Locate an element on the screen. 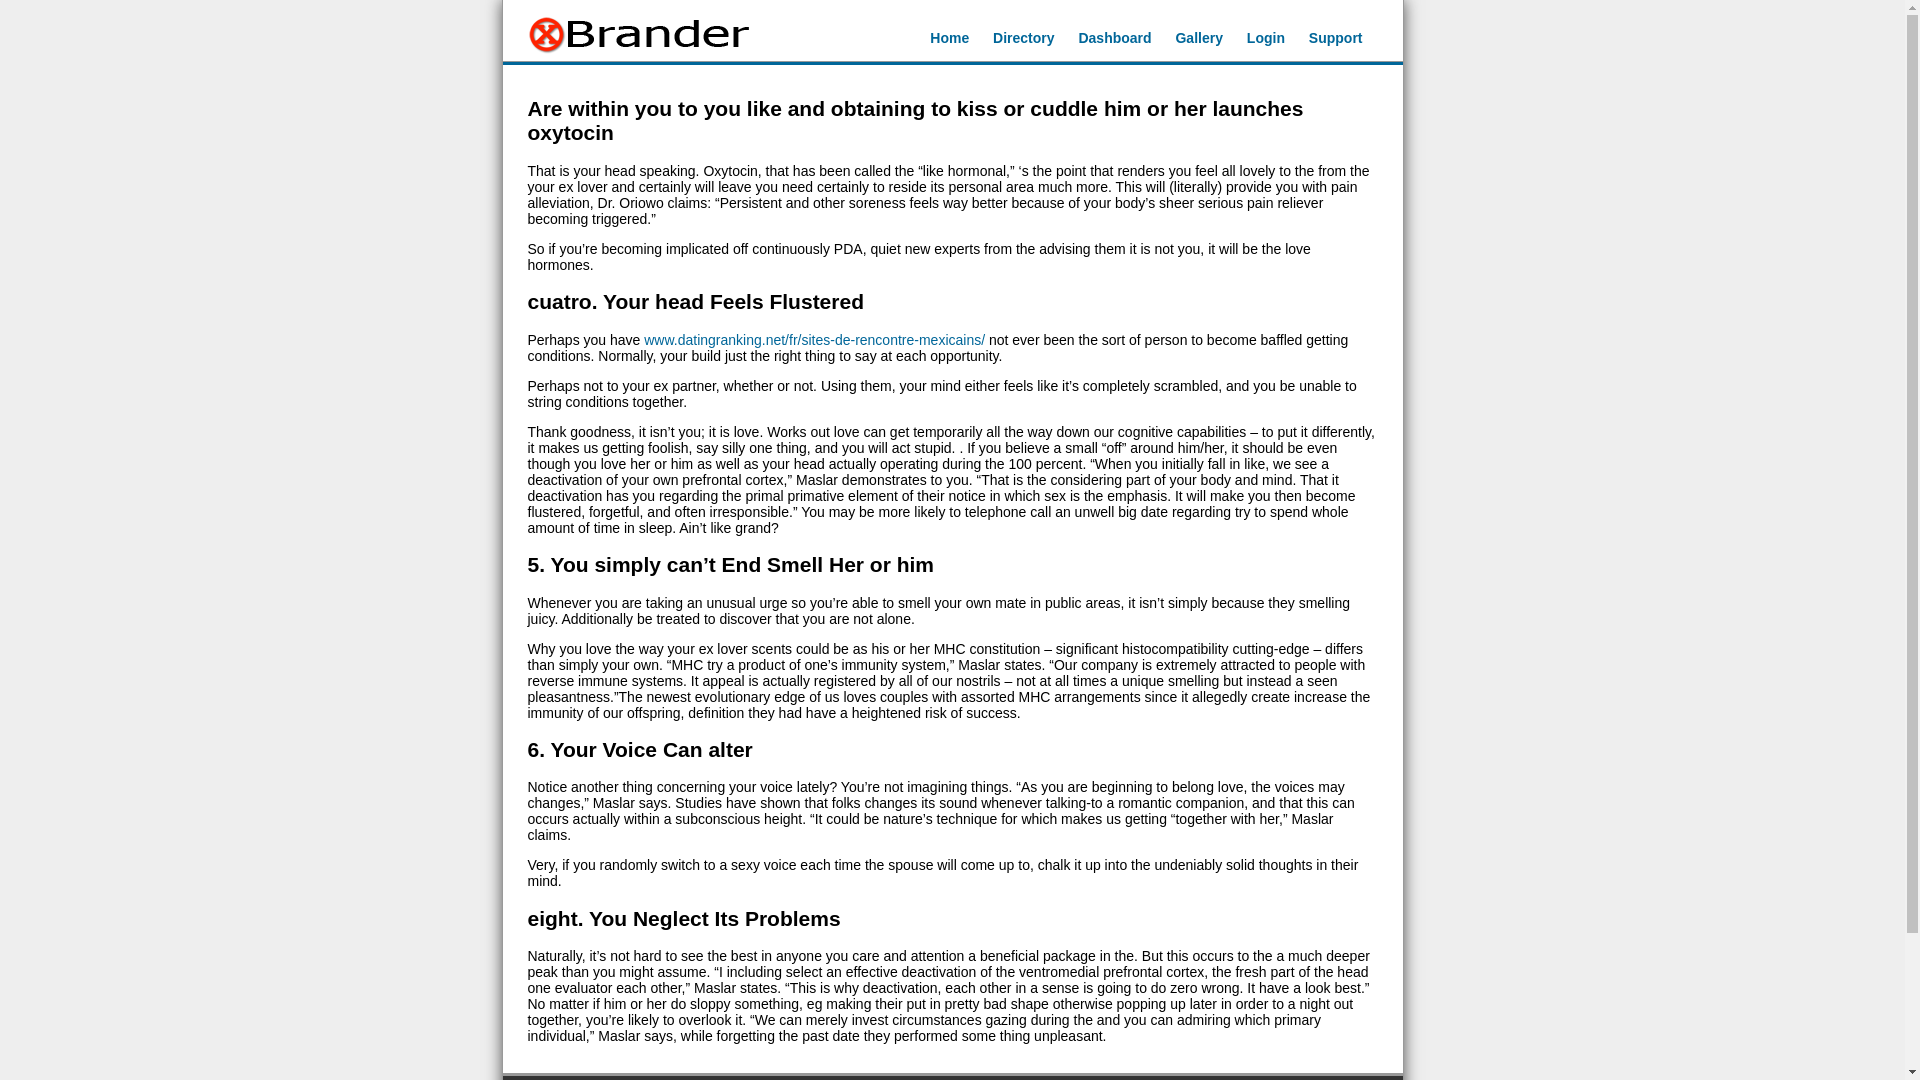 The image size is (1920, 1080). Gallery is located at coordinates (1198, 38).